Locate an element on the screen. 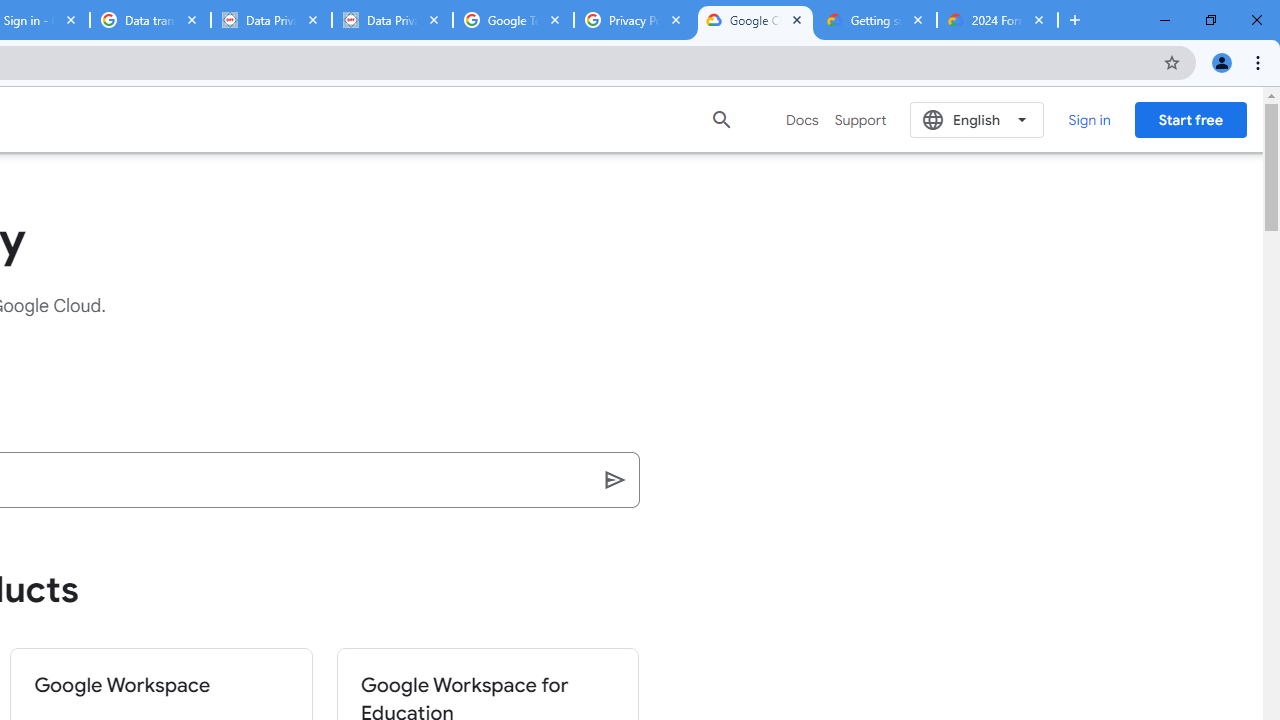 The height and width of the screenshot is (720, 1280). Support is located at coordinates (860, 120).